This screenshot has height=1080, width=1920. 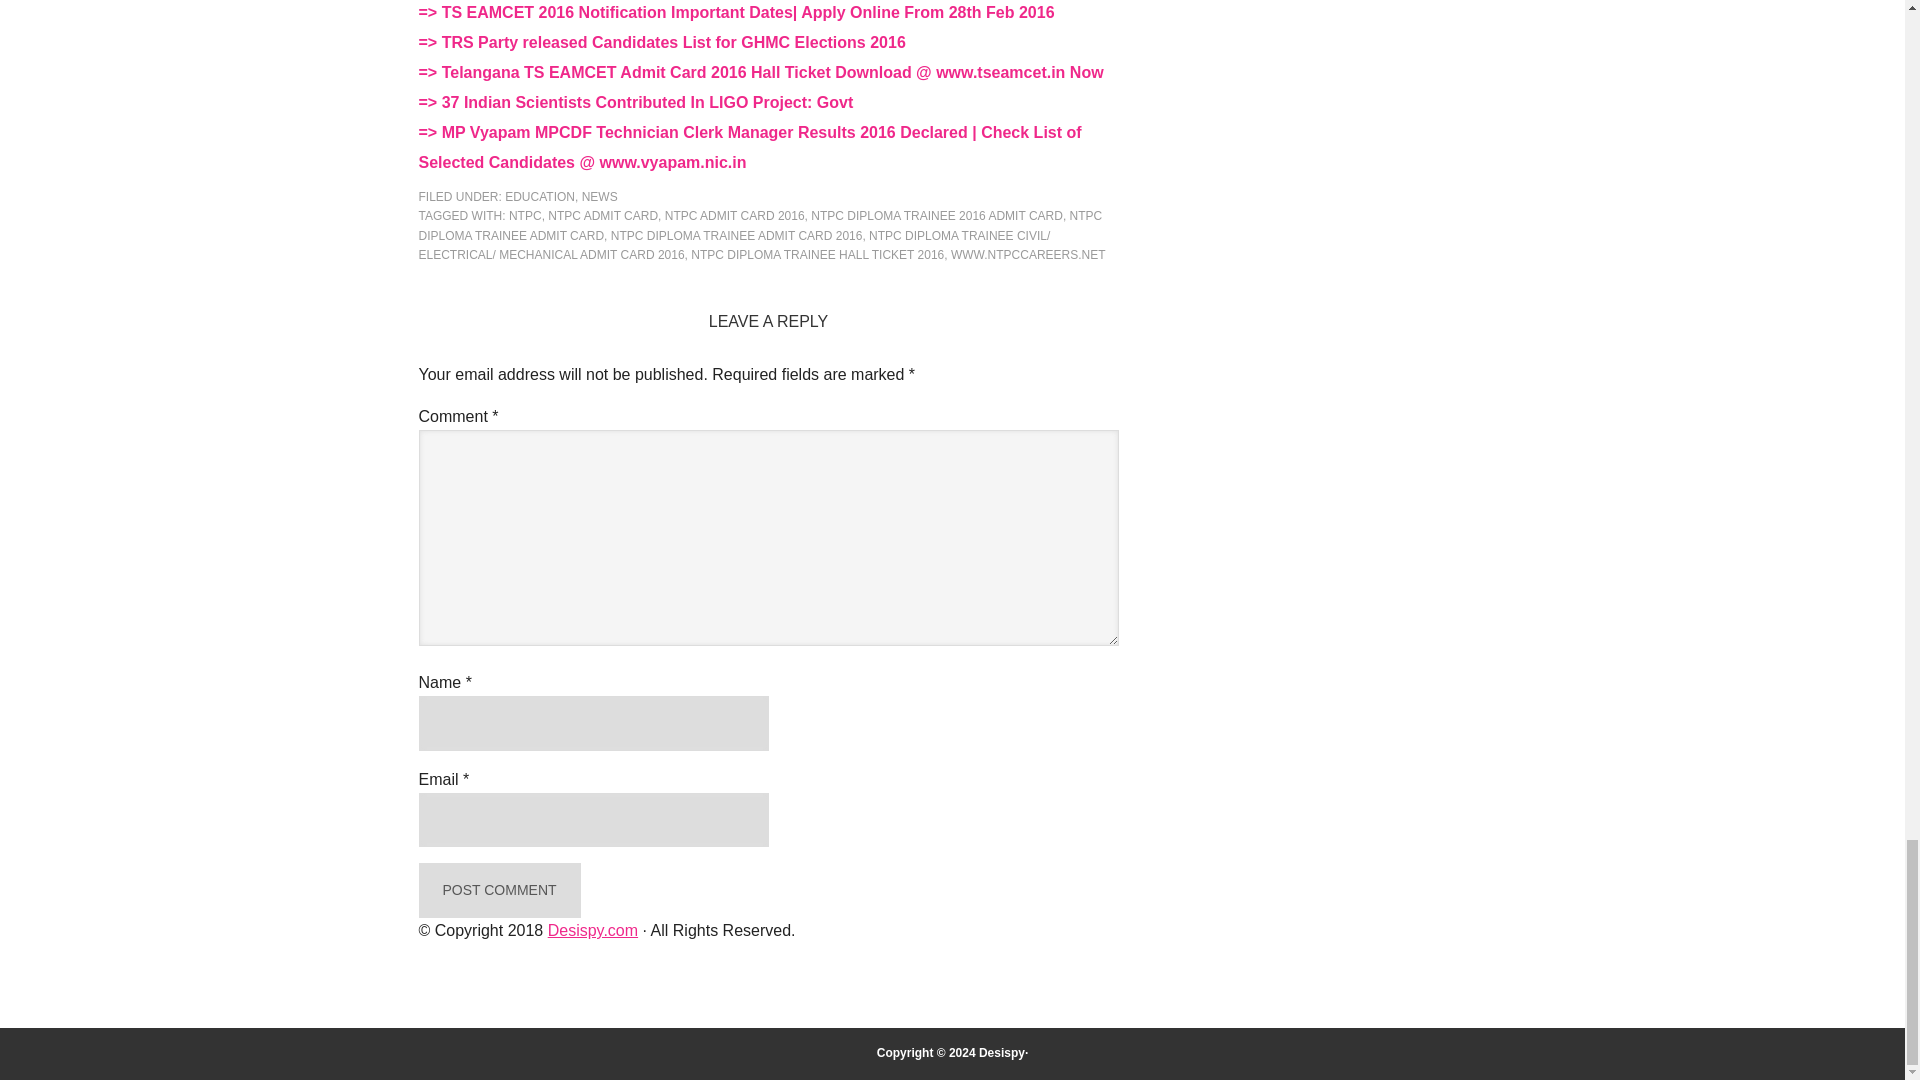 What do you see at coordinates (734, 216) in the screenshot?
I see `NTPC ADMIT CARD 2016` at bounding box center [734, 216].